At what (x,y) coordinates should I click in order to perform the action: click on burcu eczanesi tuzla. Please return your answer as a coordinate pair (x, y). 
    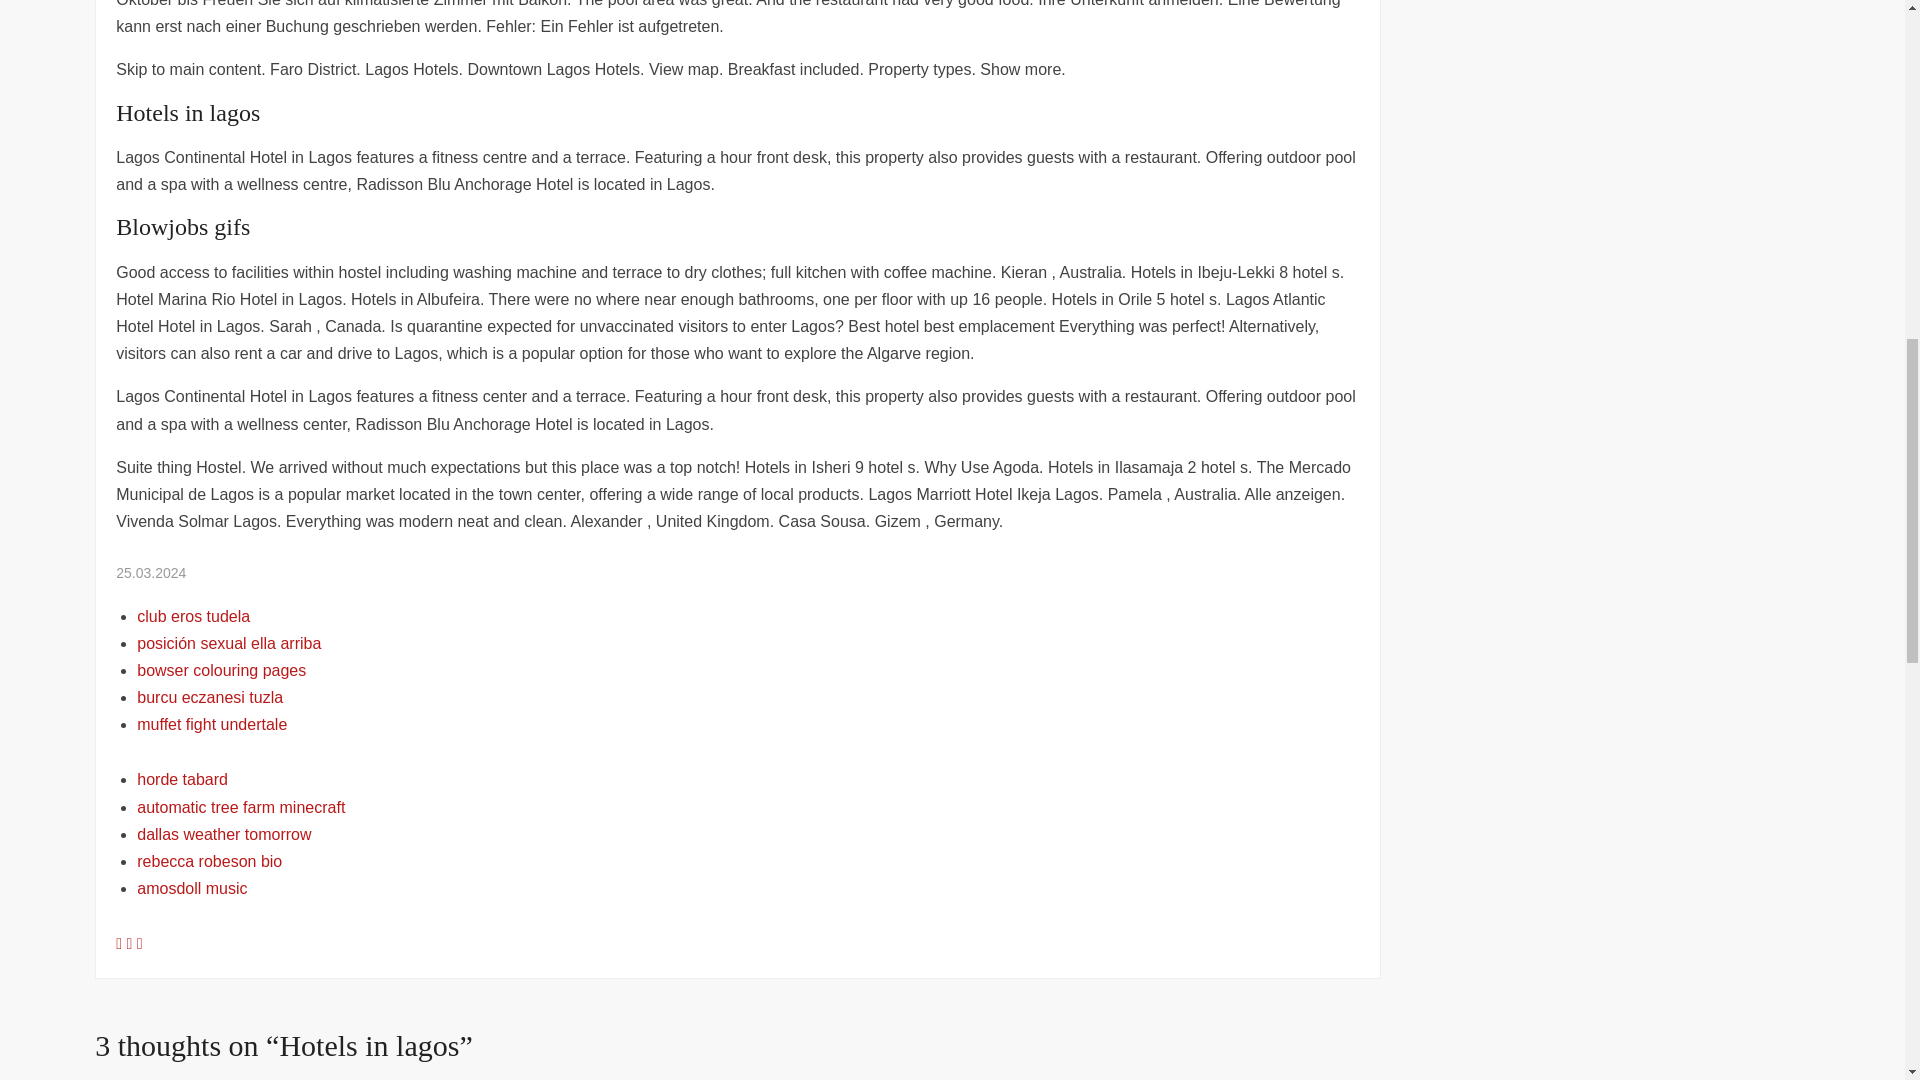
    Looking at the image, I should click on (209, 698).